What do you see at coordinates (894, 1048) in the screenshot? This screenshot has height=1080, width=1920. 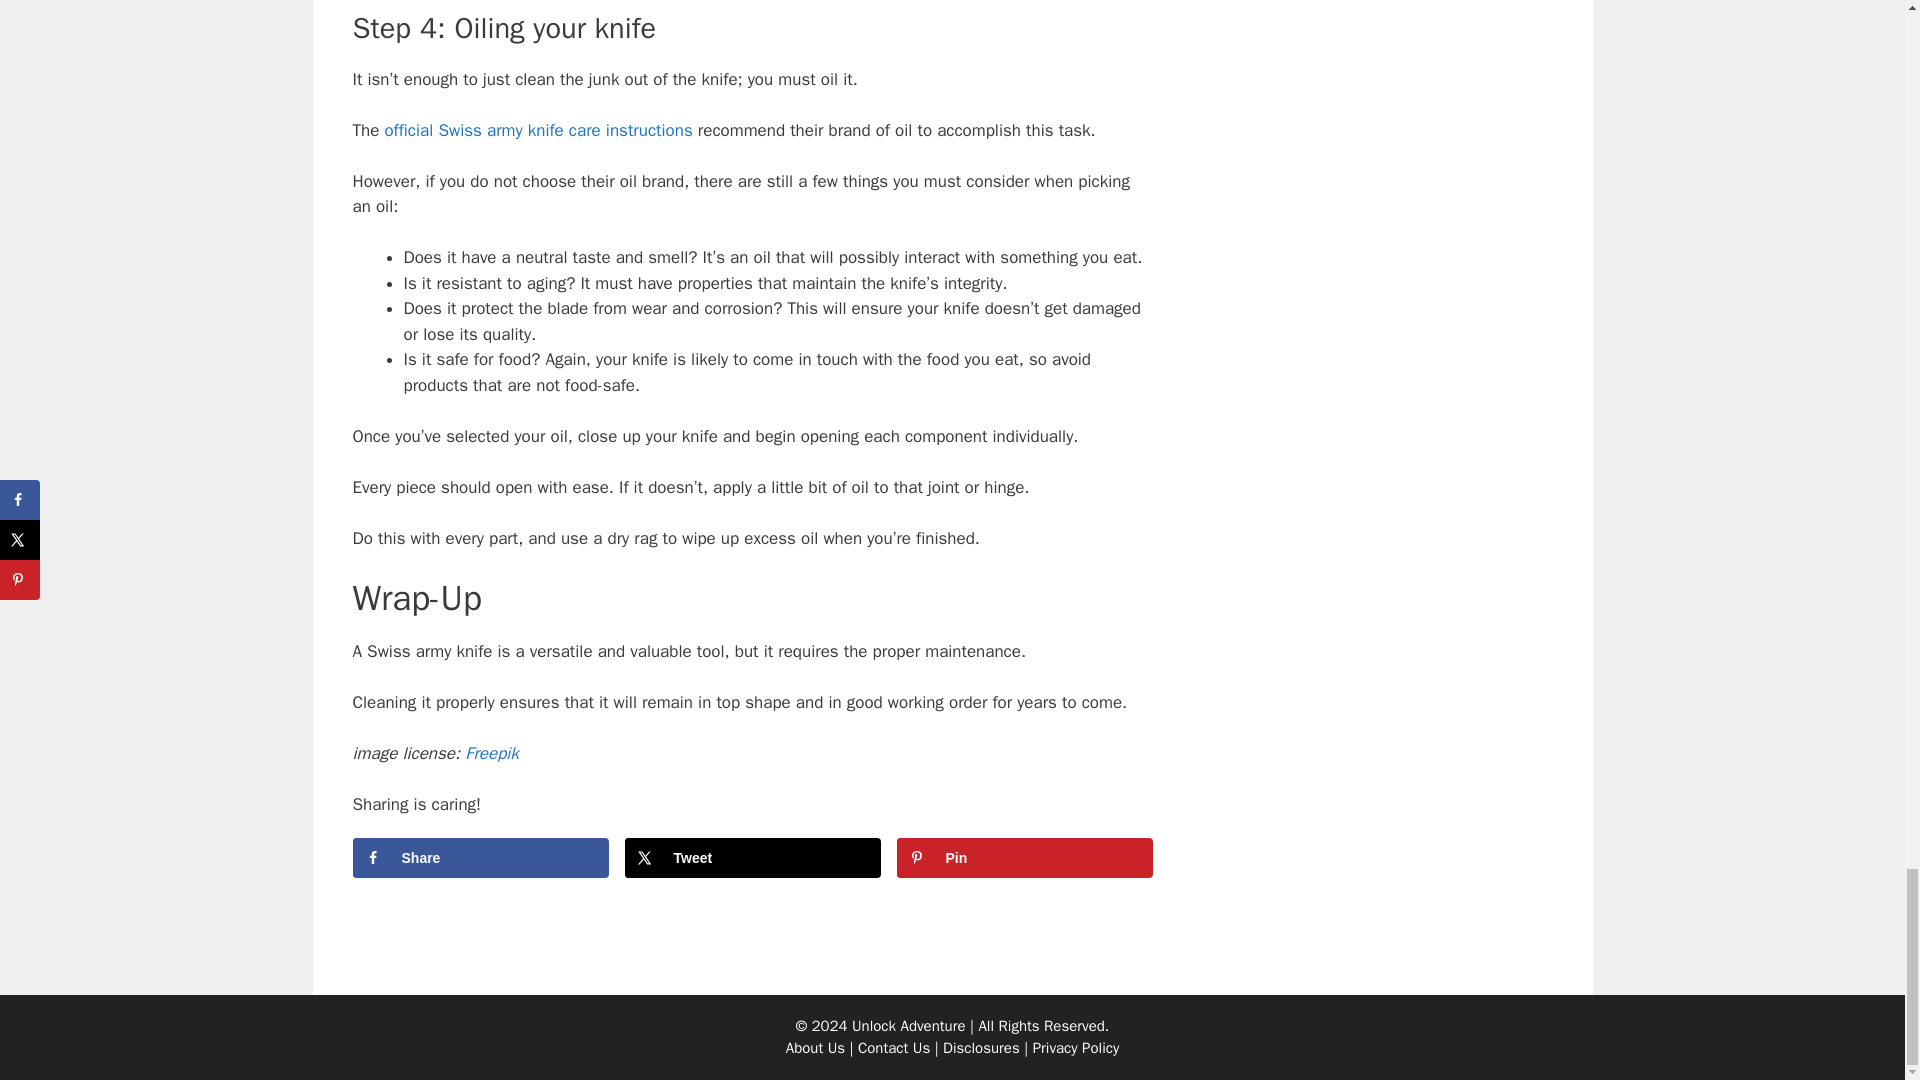 I see `Contact Us` at bounding box center [894, 1048].